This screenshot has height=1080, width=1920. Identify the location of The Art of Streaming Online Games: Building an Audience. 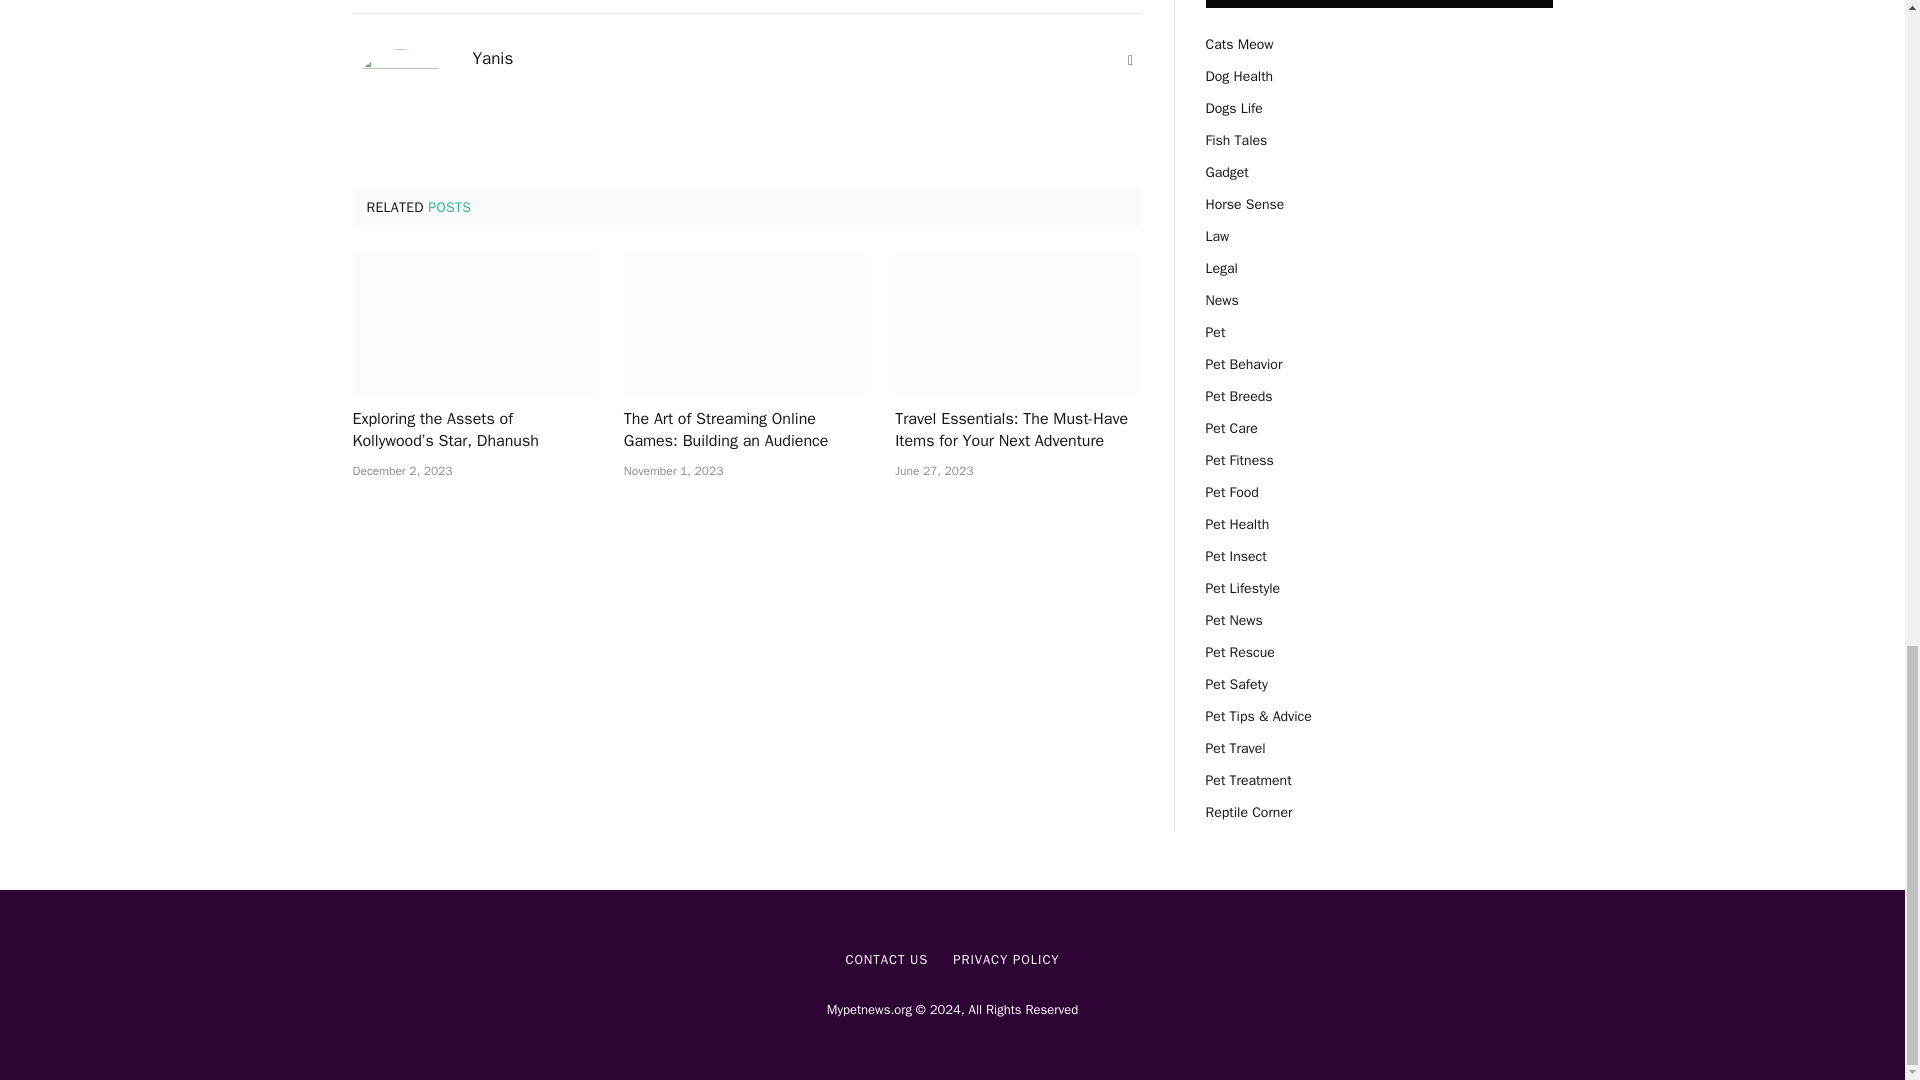
(746, 430).